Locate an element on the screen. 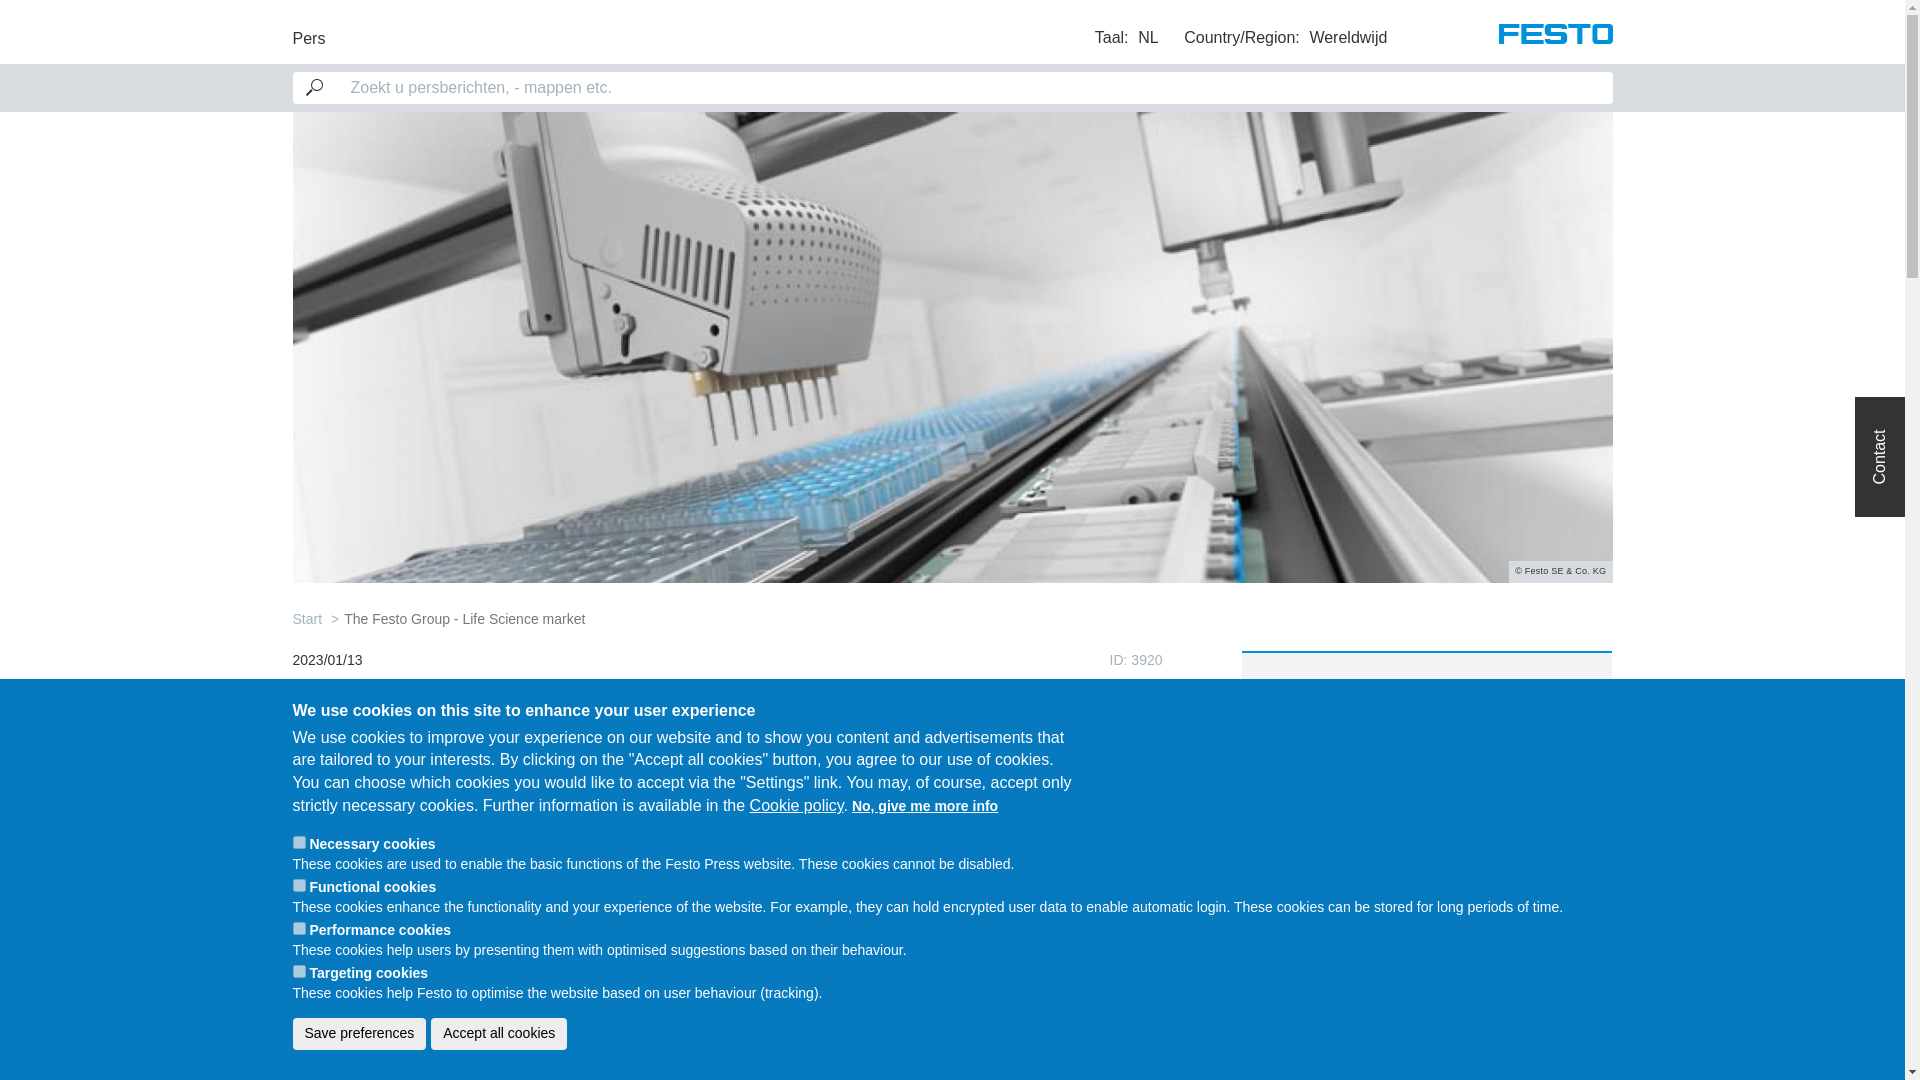 This screenshot has height=1080, width=1920. functional is located at coordinates (298, 886).